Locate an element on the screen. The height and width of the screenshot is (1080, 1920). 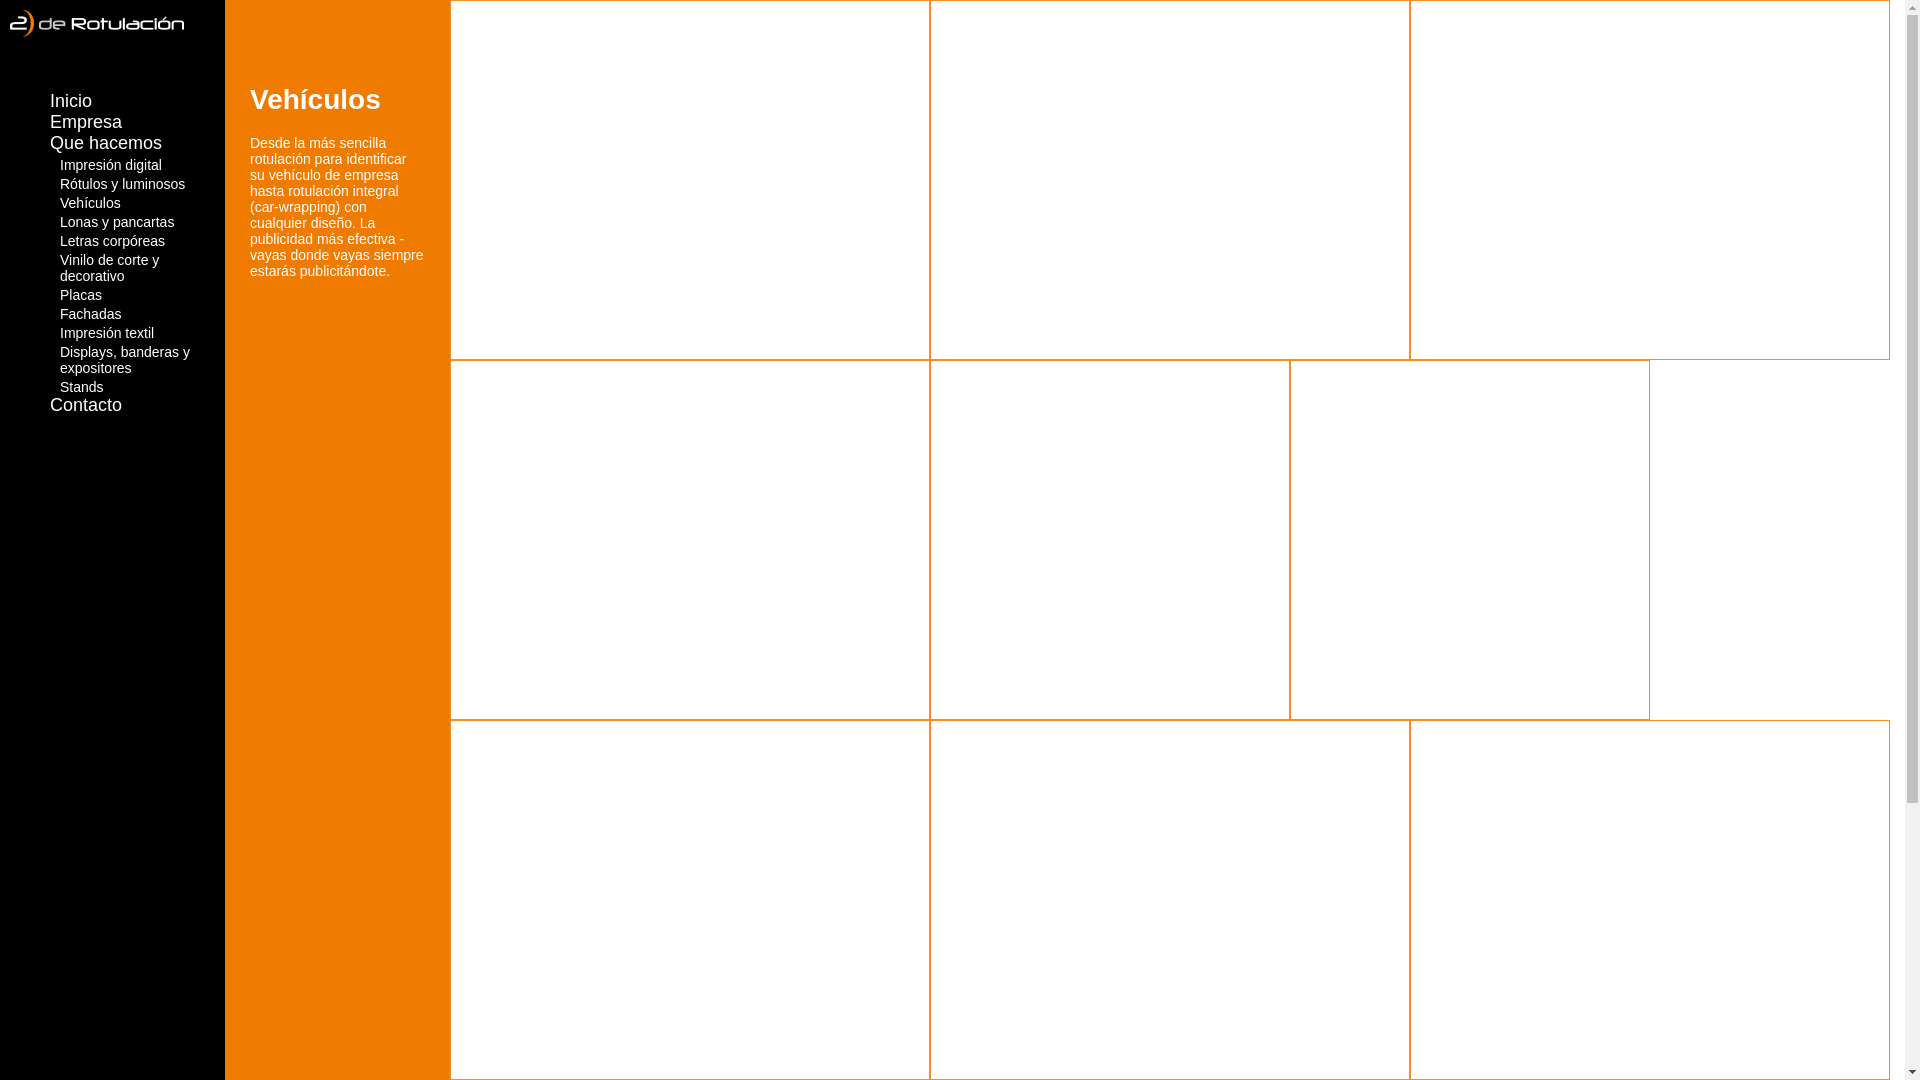
Que hacemos is located at coordinates (106, 143).